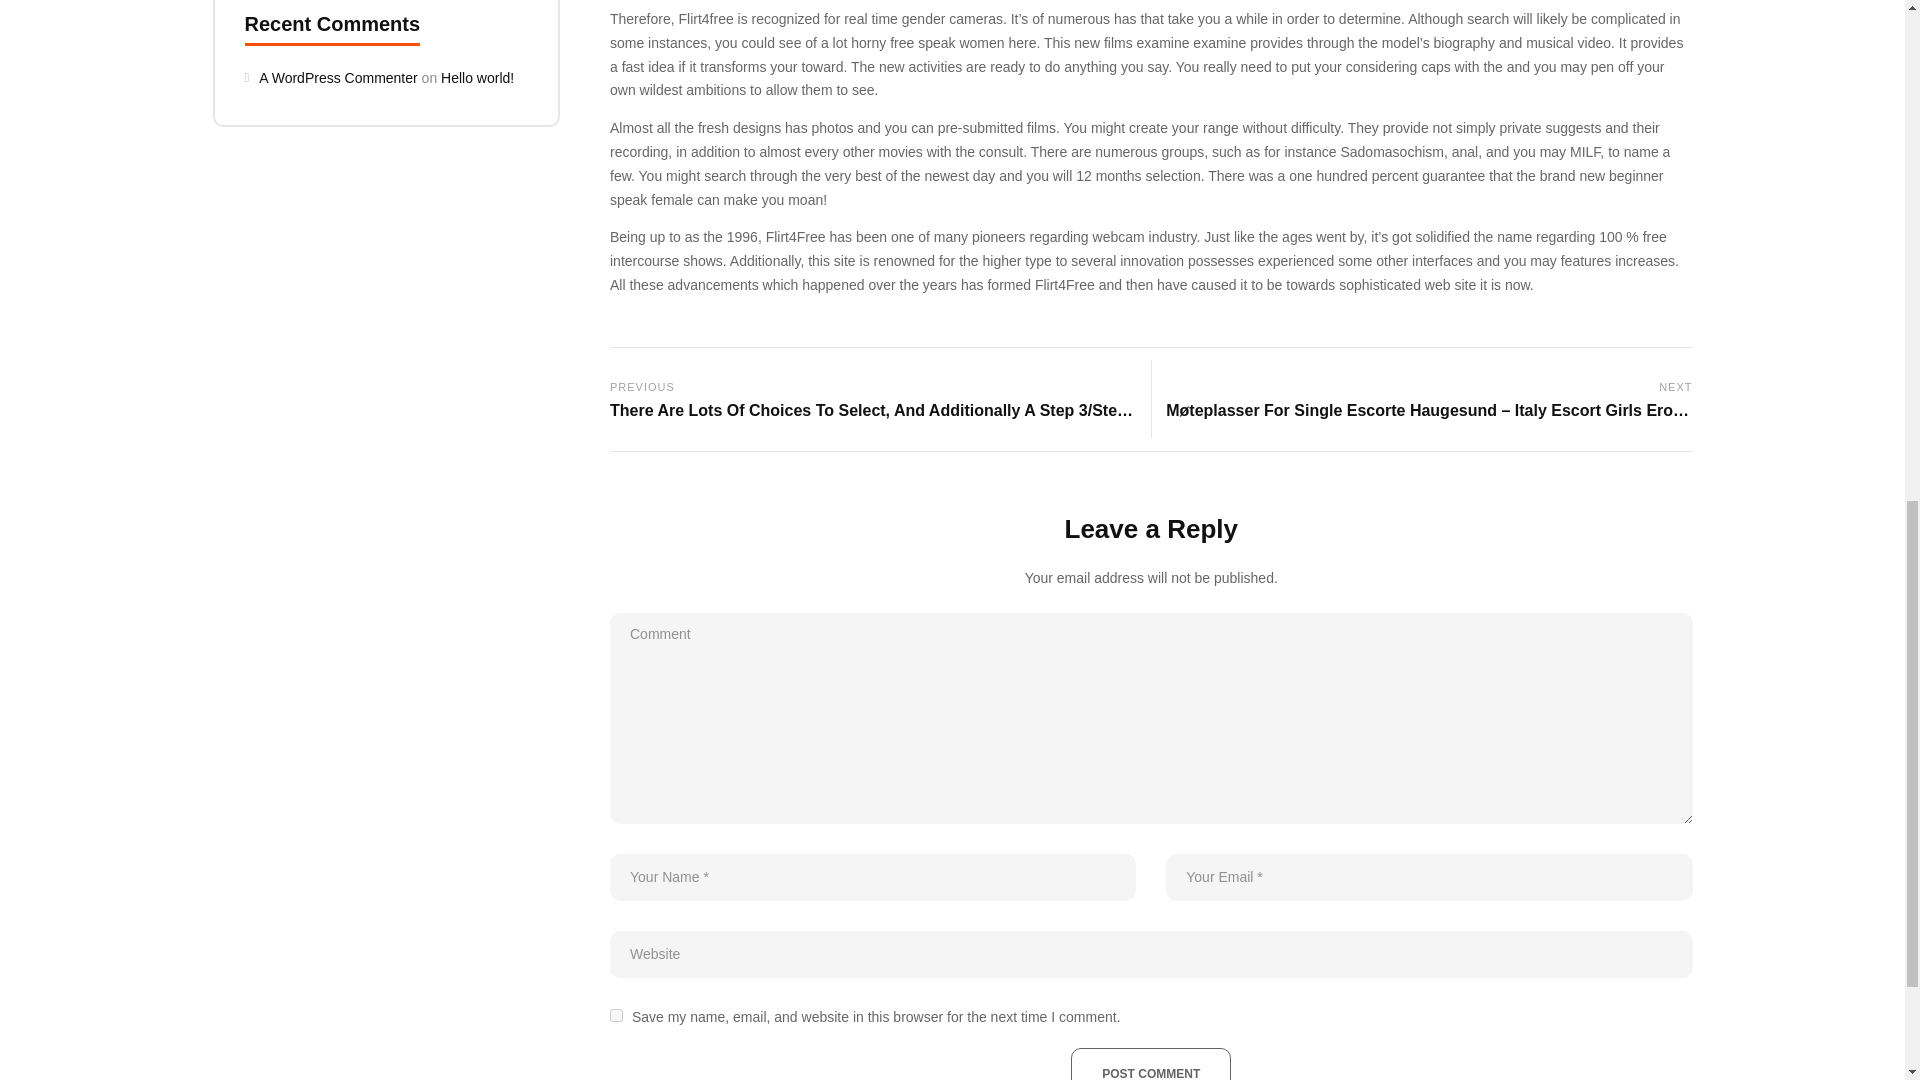  Describe the element at coordinates (338, 78) in the screenshot. I see `A WordPress Commenter` at that location.